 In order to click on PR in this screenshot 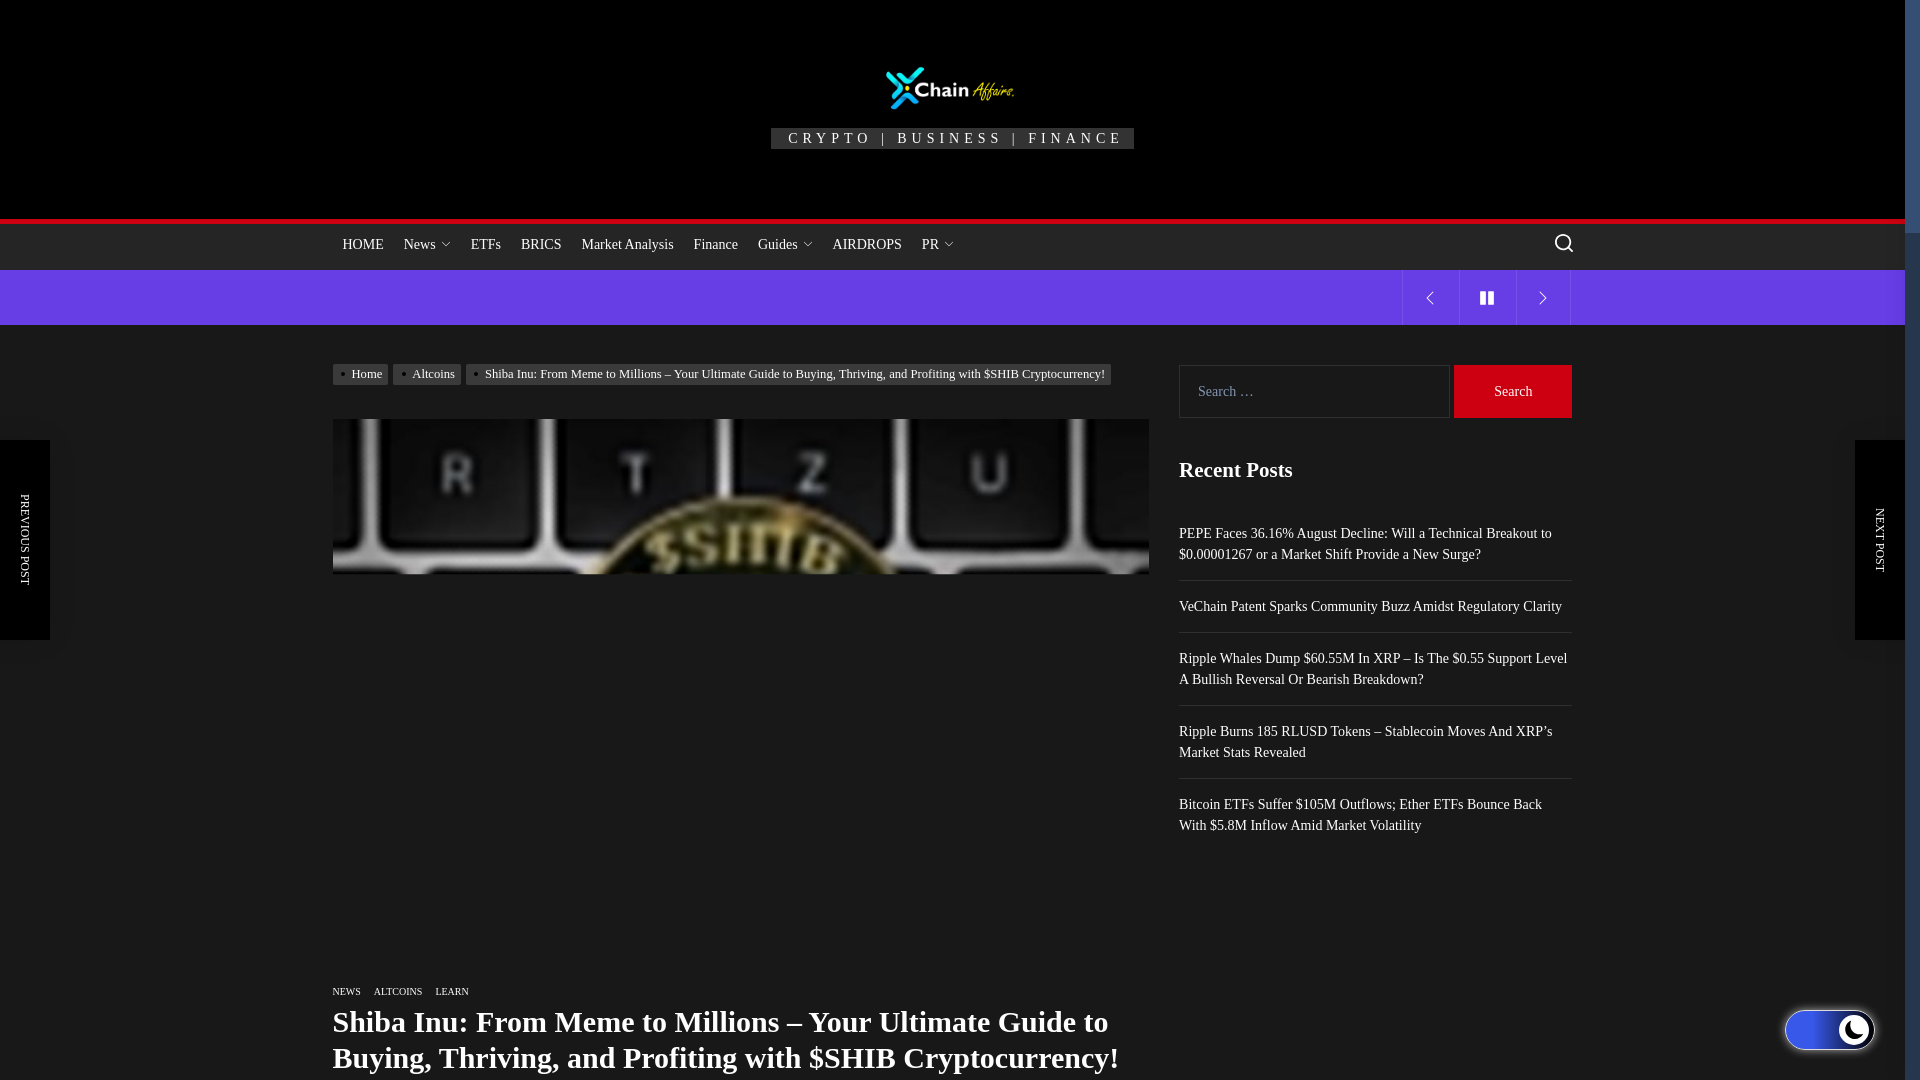, I will do `click(938, 244)`.